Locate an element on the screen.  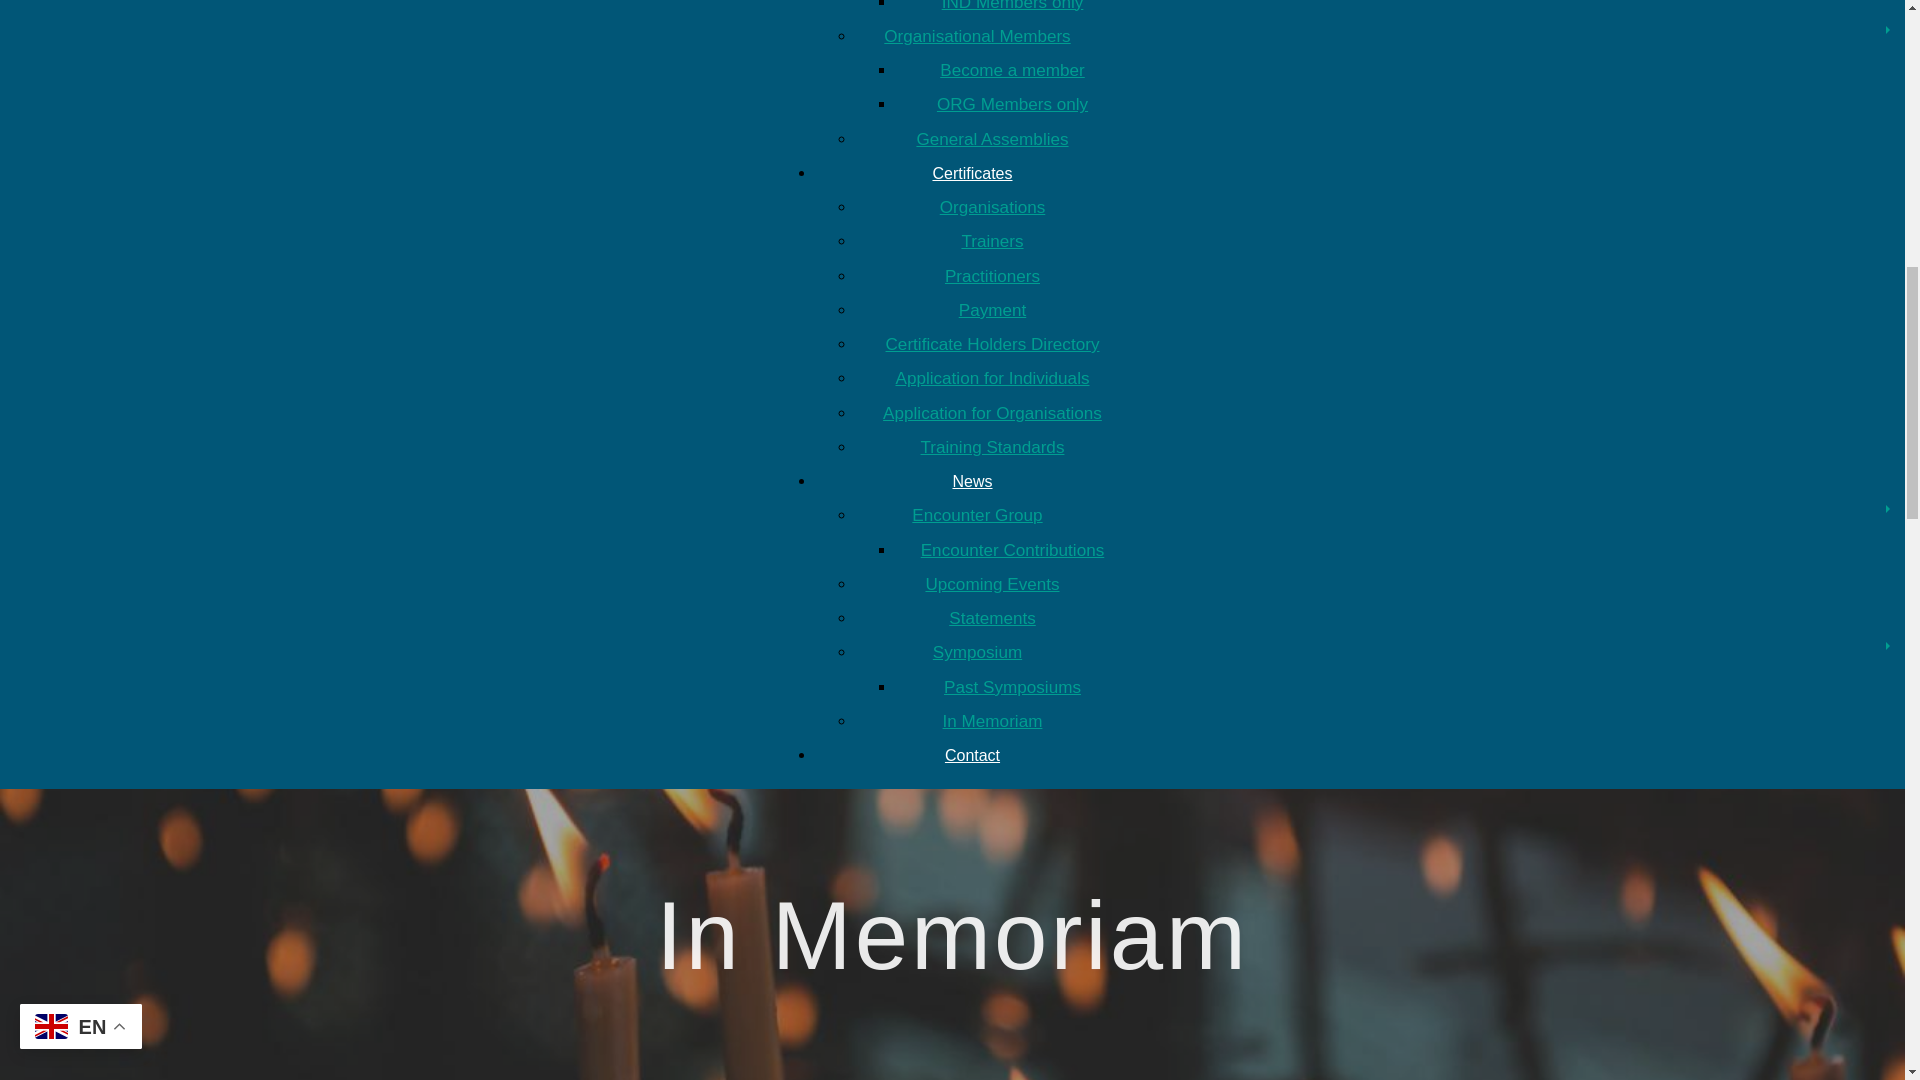
Organisations is located at coordinates (993, 207).